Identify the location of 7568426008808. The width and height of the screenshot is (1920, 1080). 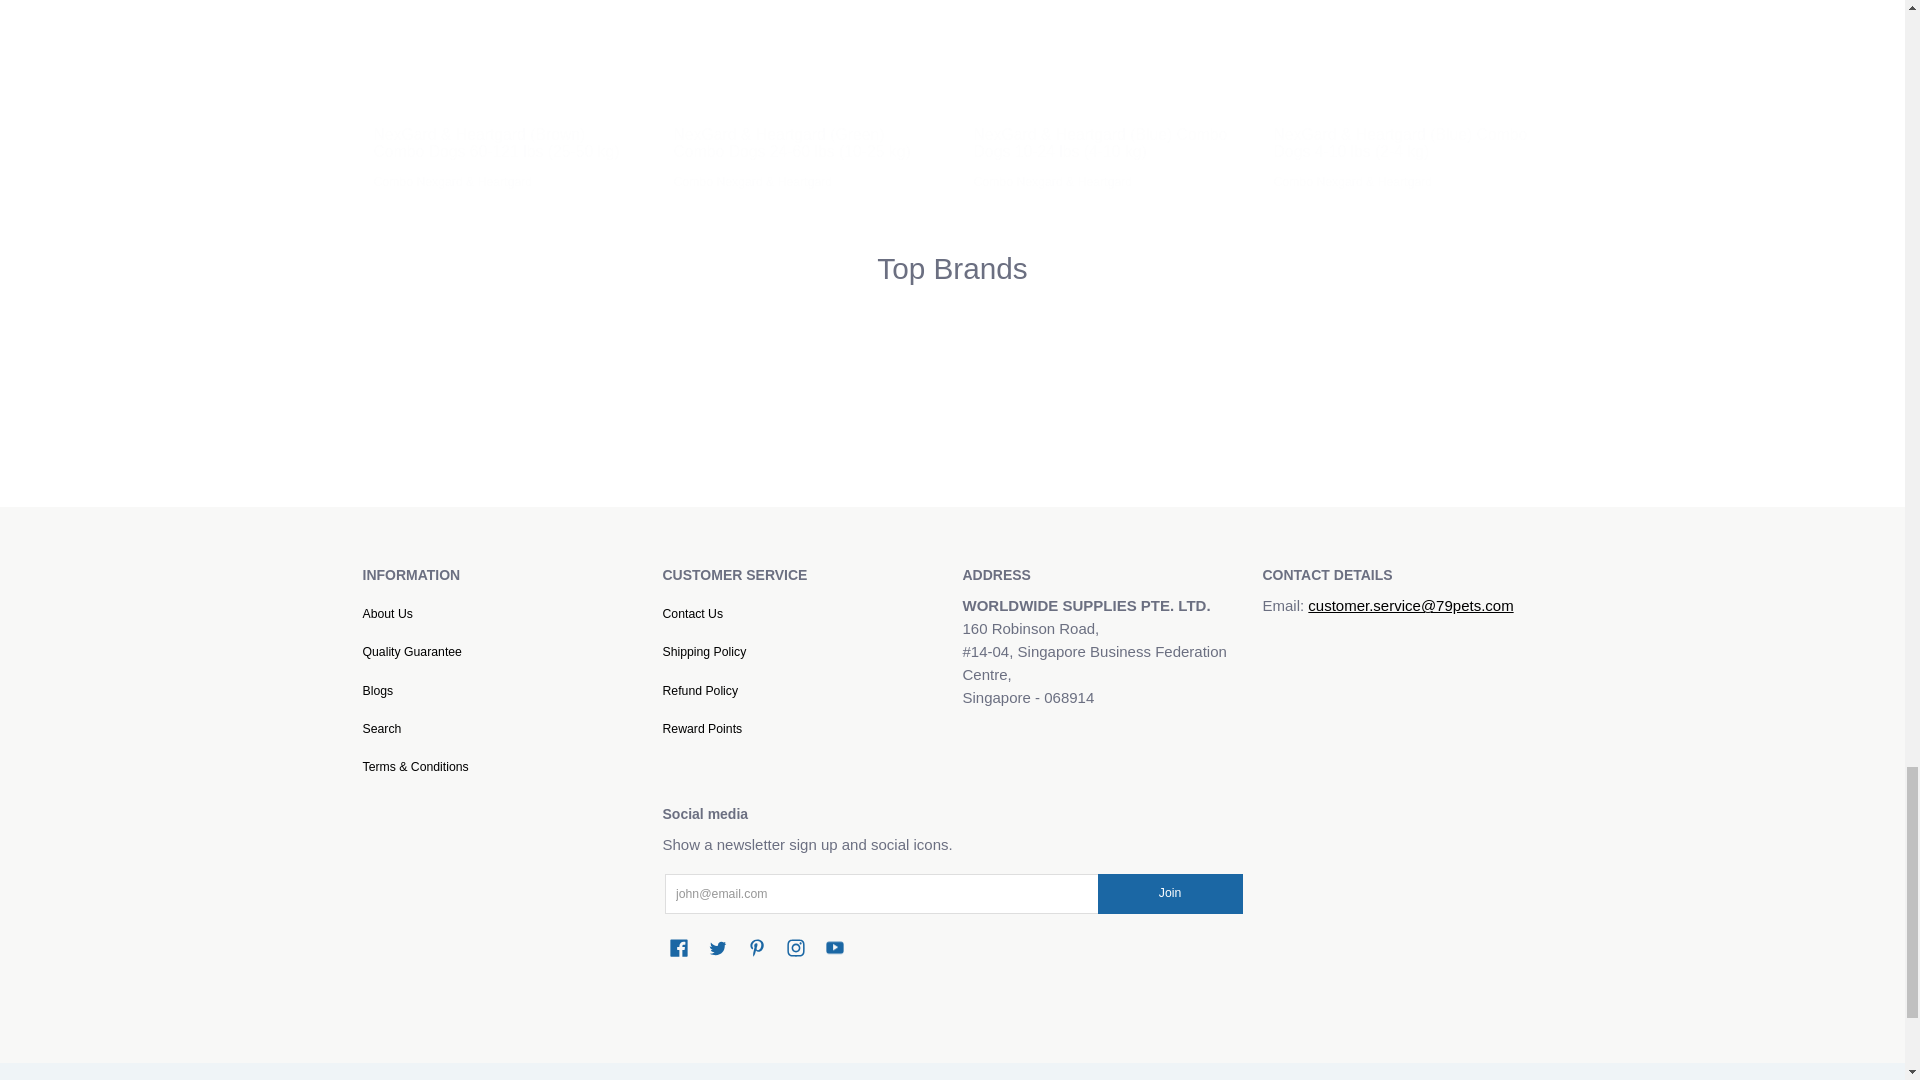
(982, 89).